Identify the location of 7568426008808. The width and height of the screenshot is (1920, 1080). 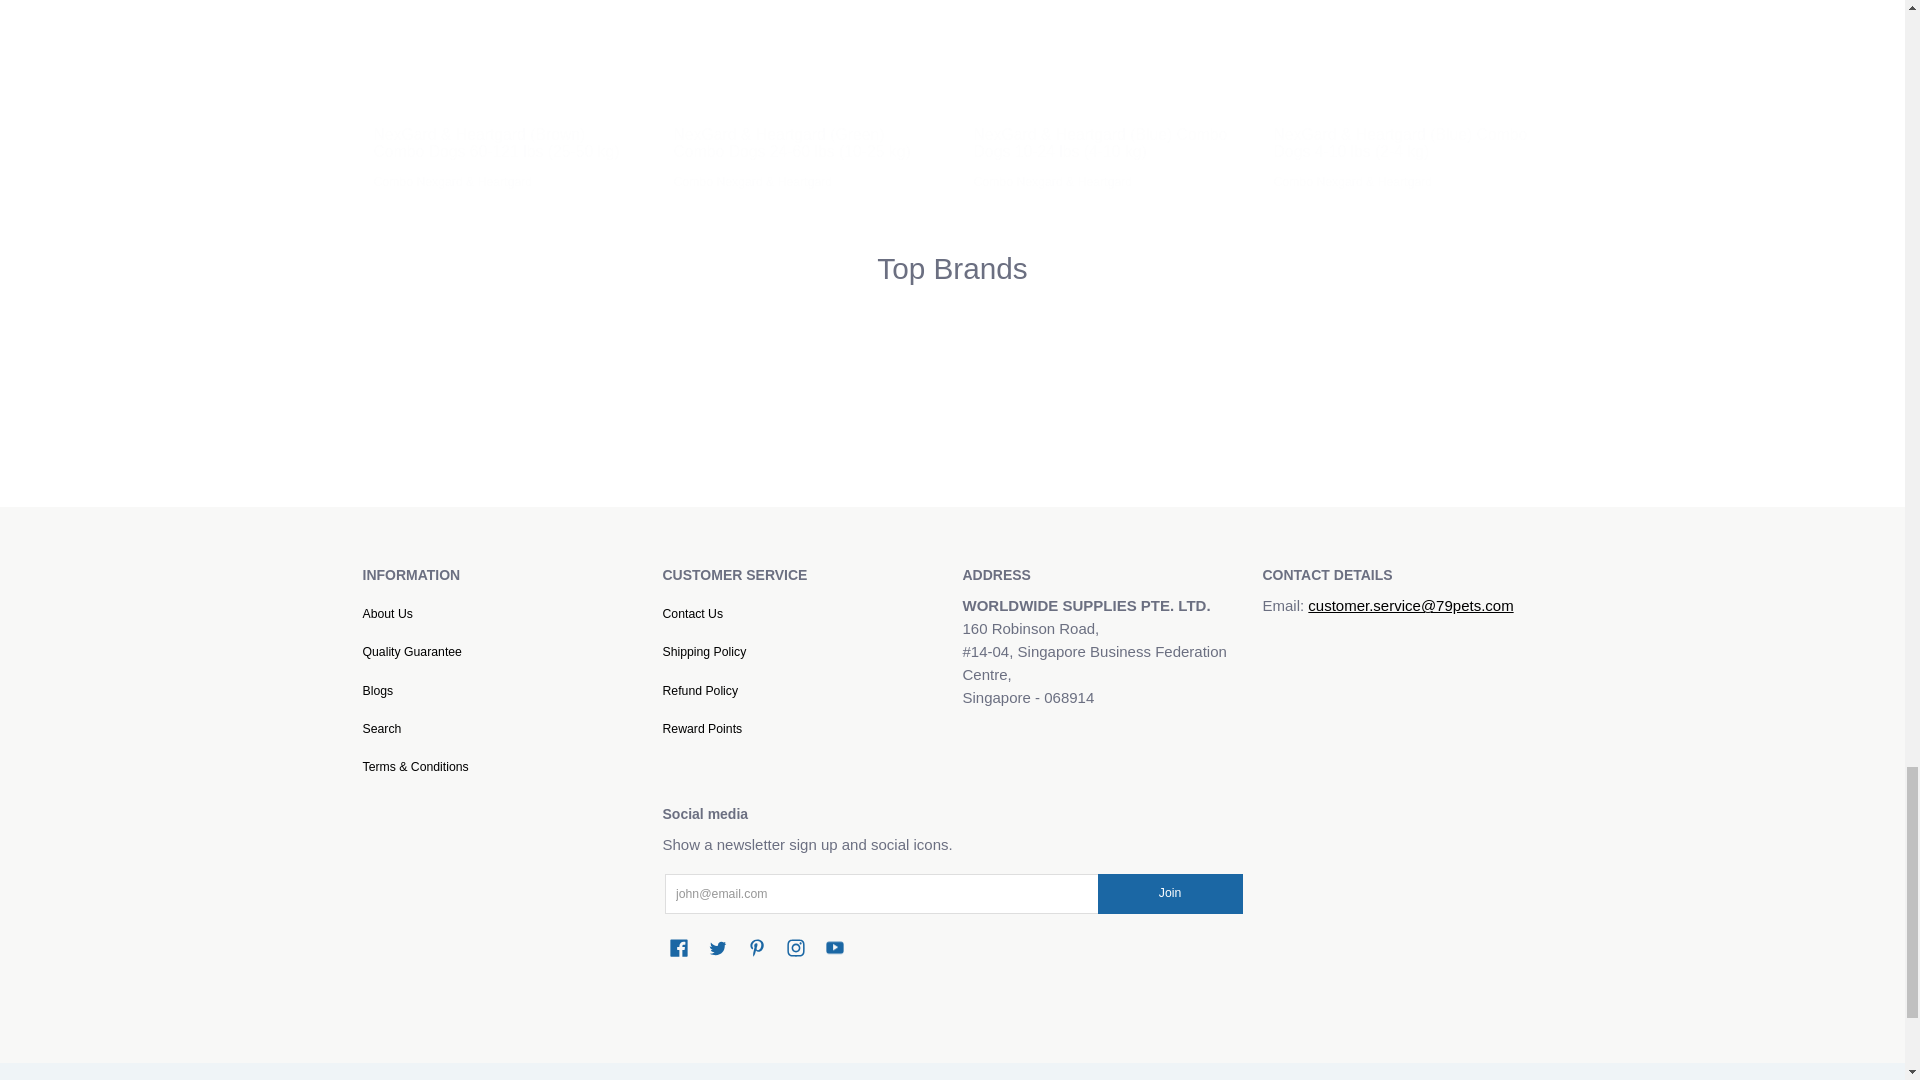
(982, 89).